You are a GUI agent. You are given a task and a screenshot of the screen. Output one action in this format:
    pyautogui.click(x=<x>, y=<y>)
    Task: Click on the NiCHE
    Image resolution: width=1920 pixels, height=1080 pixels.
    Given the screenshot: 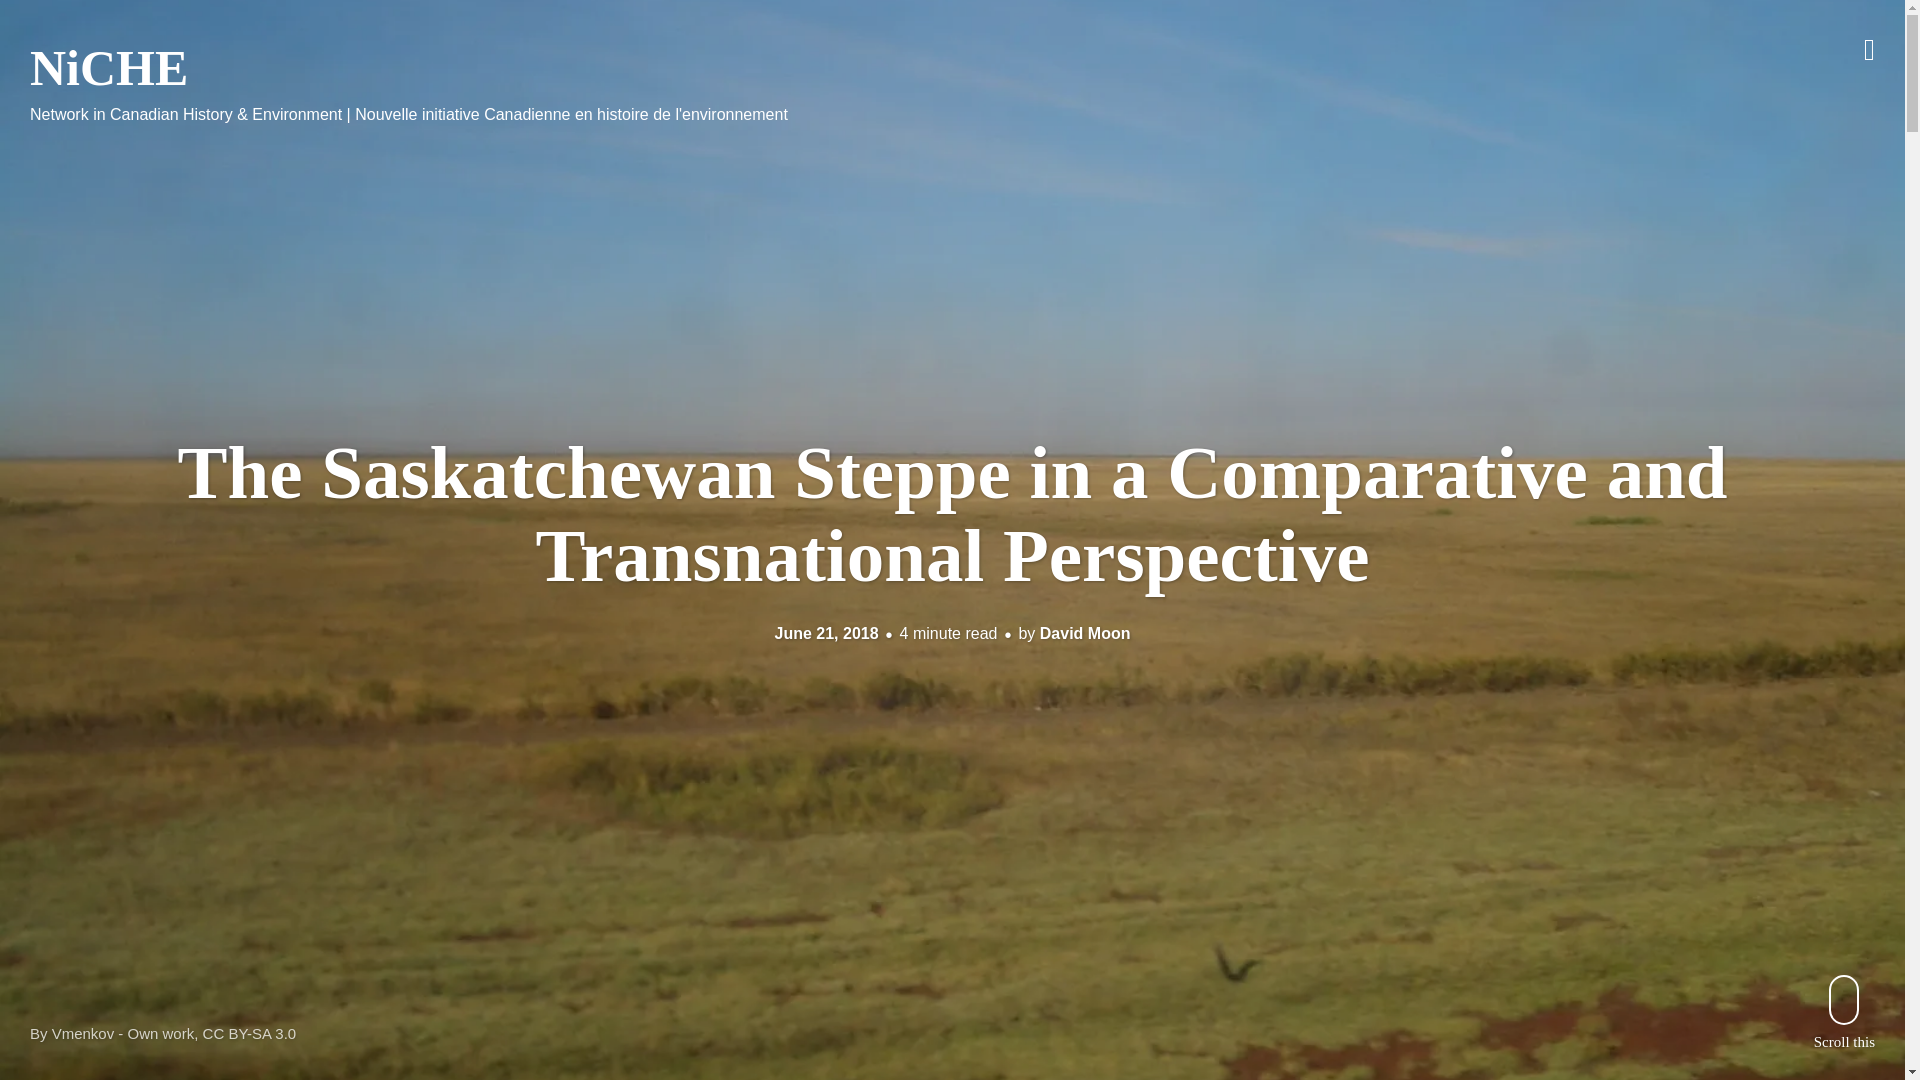 What is the action you would take?
    pyautogui.click(x=109, y=68)
    